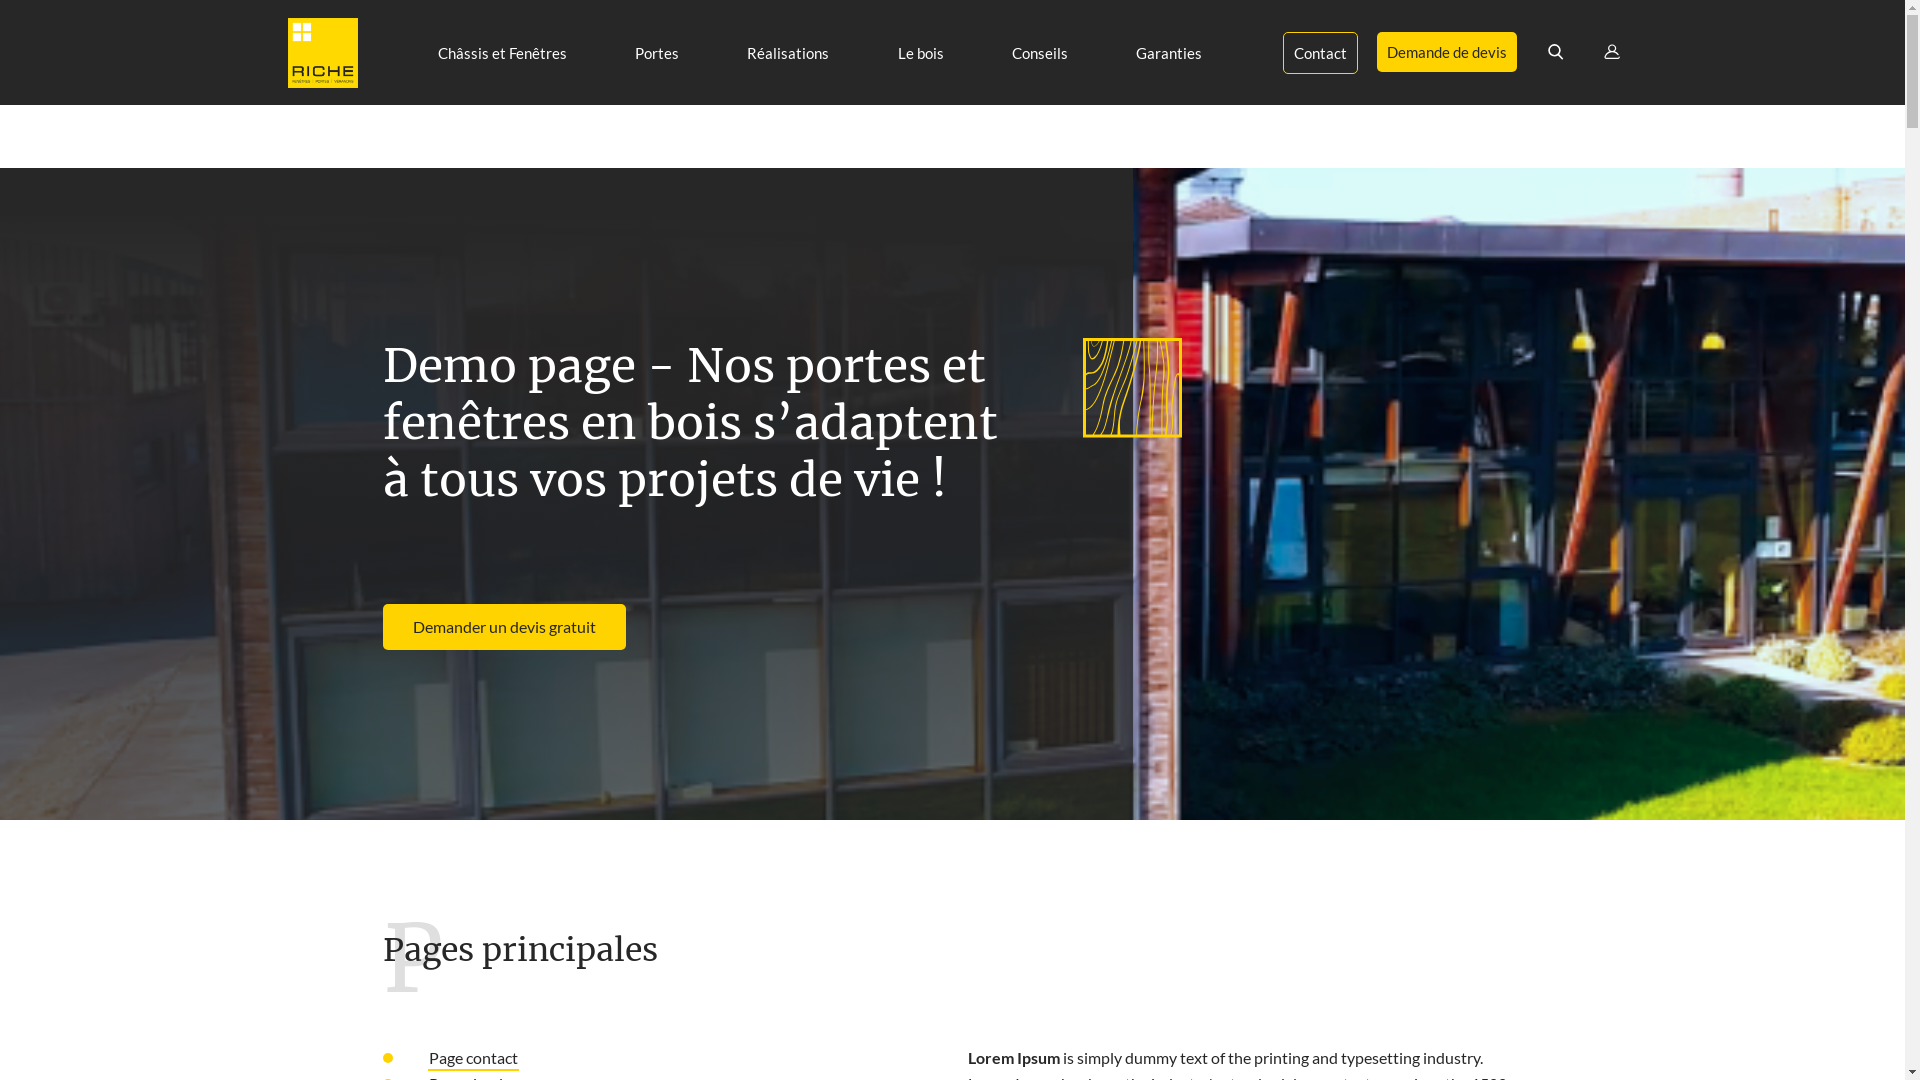 This screenshot has width=1920, height=1080. What do you see at coordinates (1040, 53) in the screenshot?
I see `Conseils` at bounding box center [1040, 53].